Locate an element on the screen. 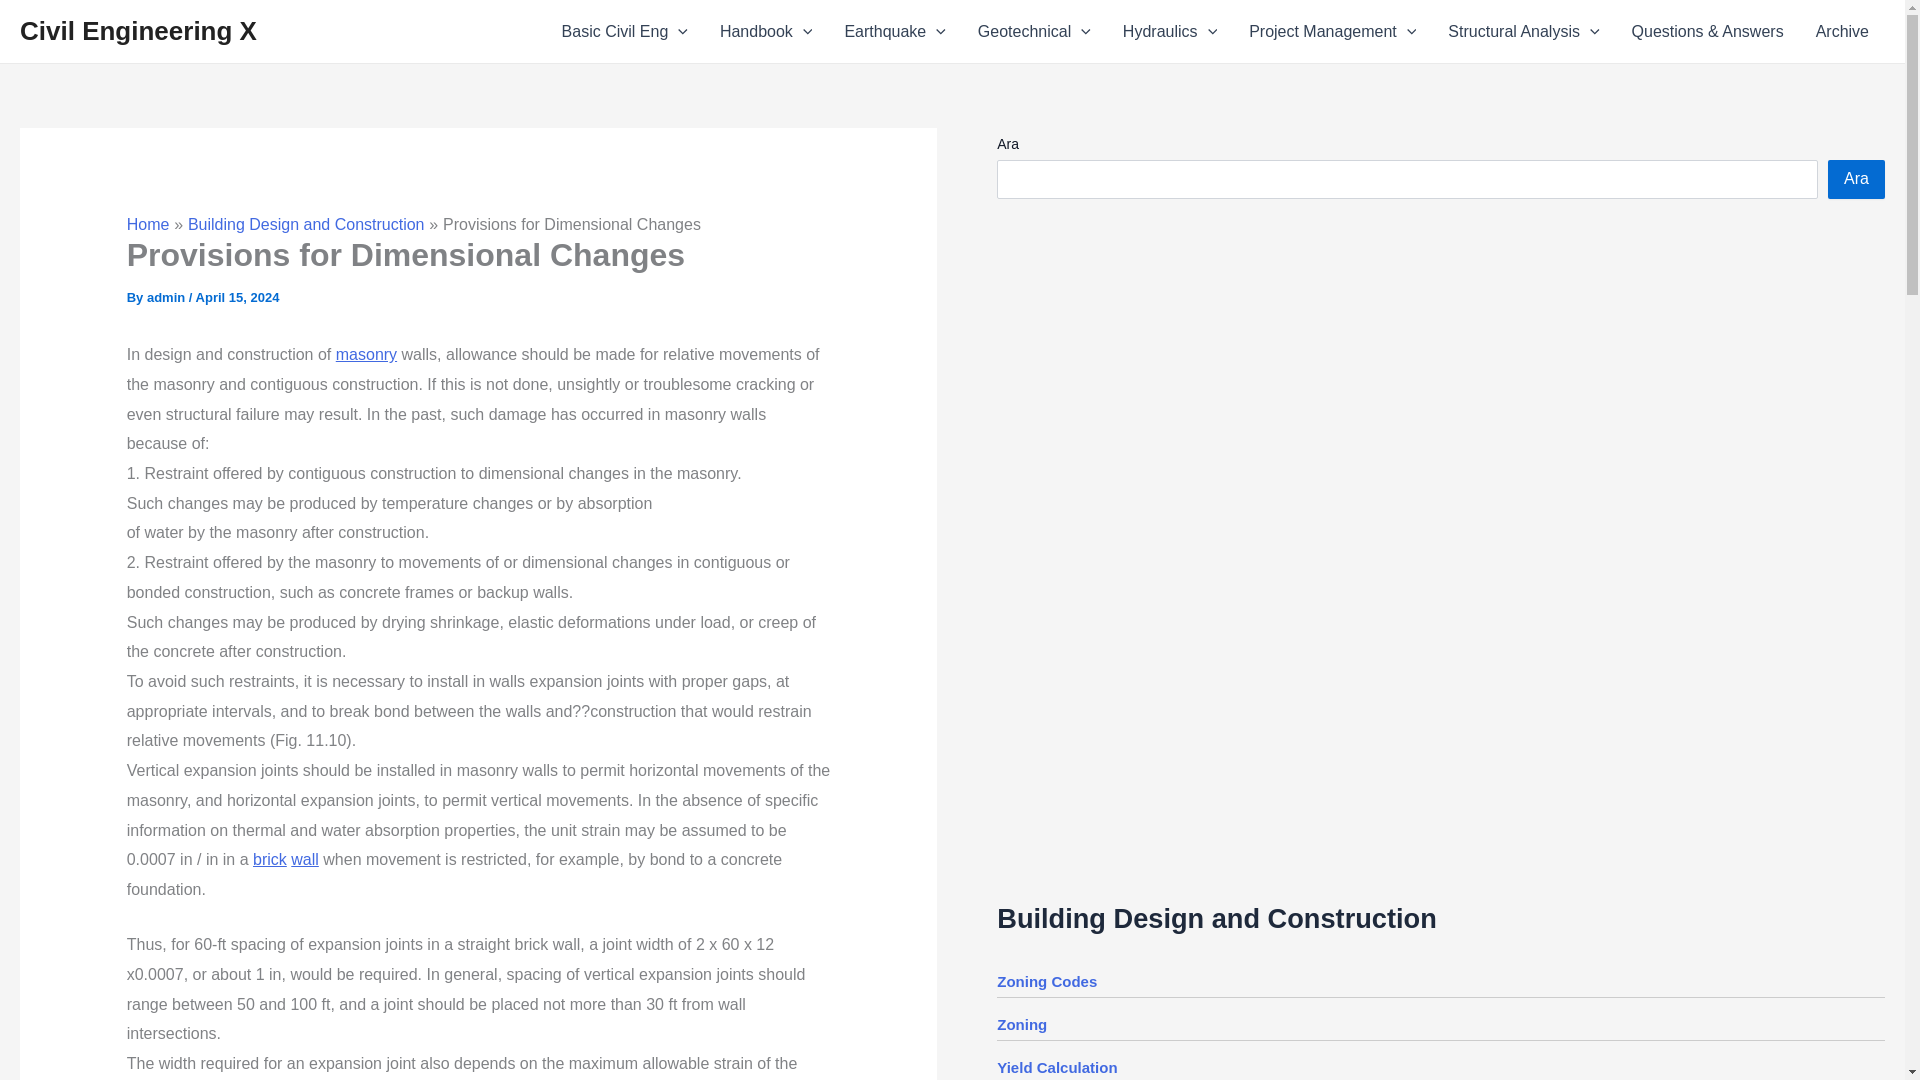 The image size is (1920, 1080). View all posts by admin is located at coordinates (168, 297).